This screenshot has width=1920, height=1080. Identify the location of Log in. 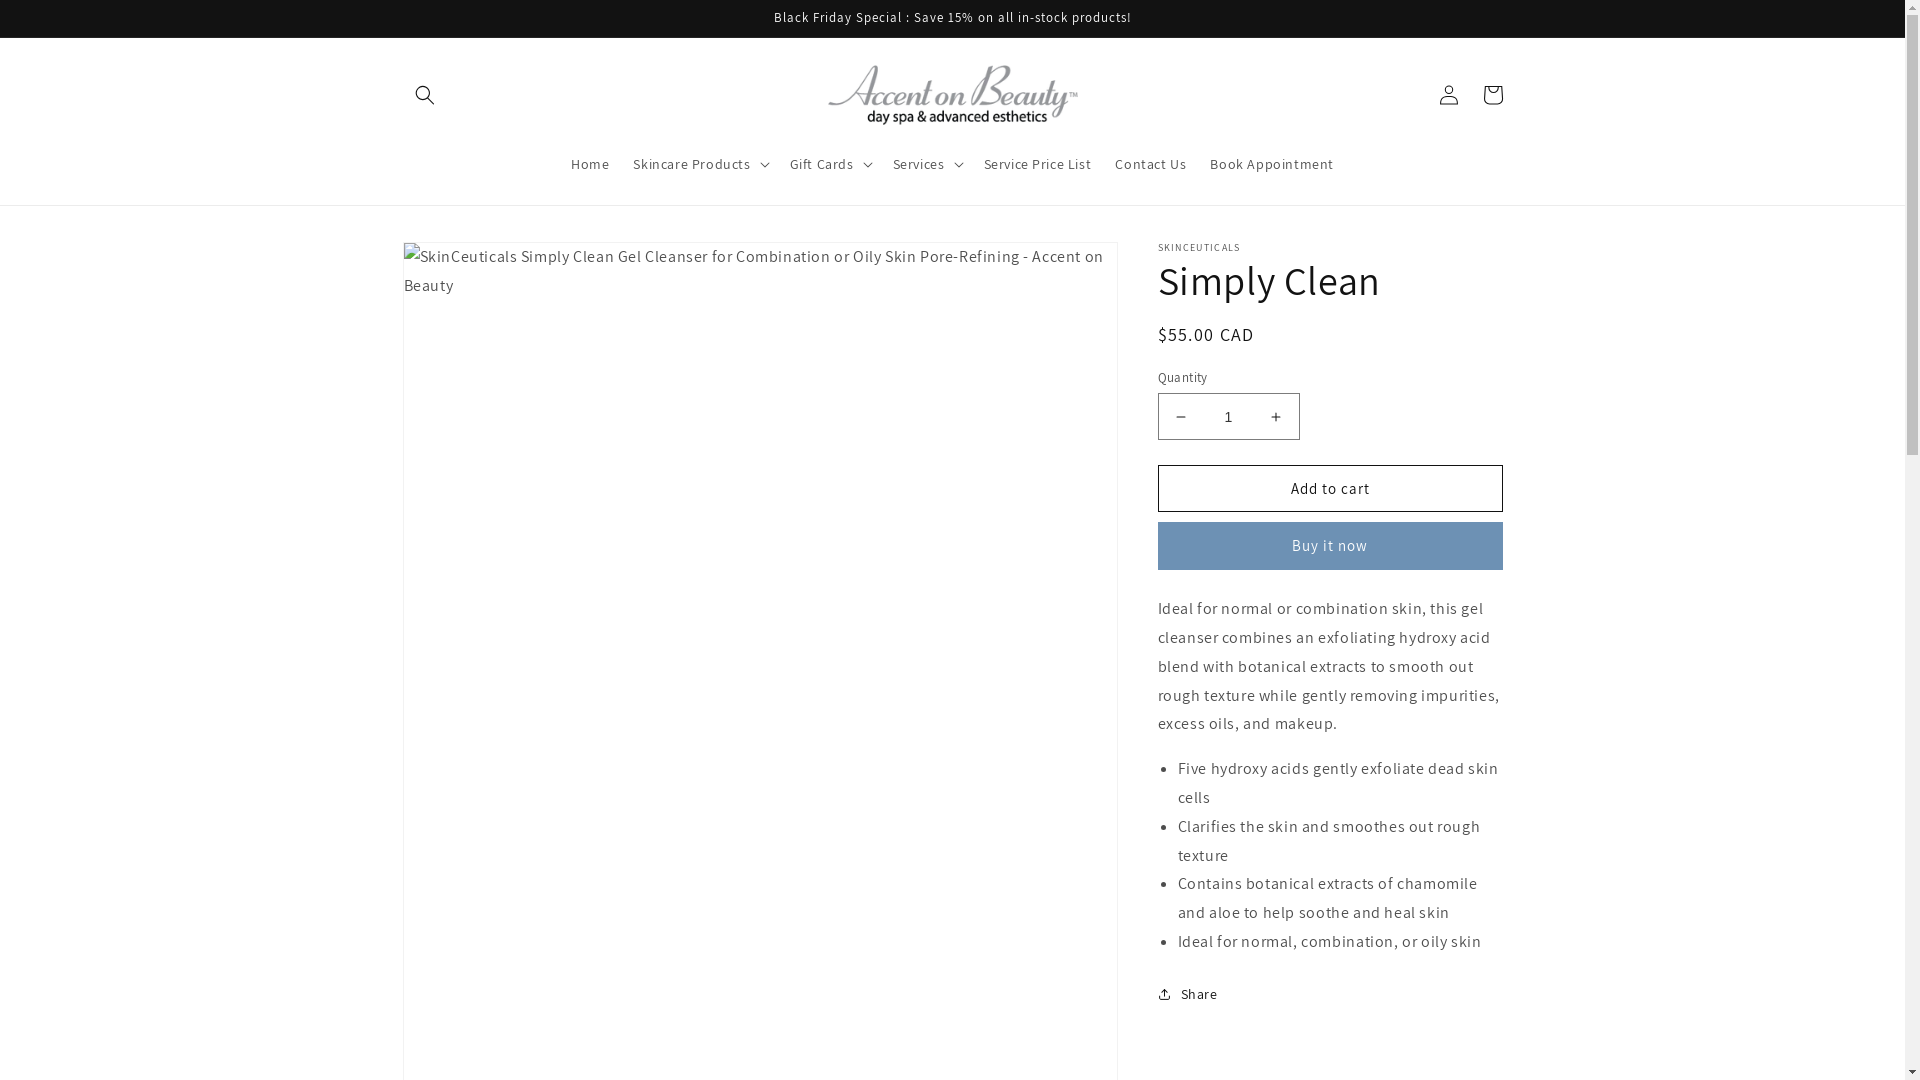
(1448, 95).